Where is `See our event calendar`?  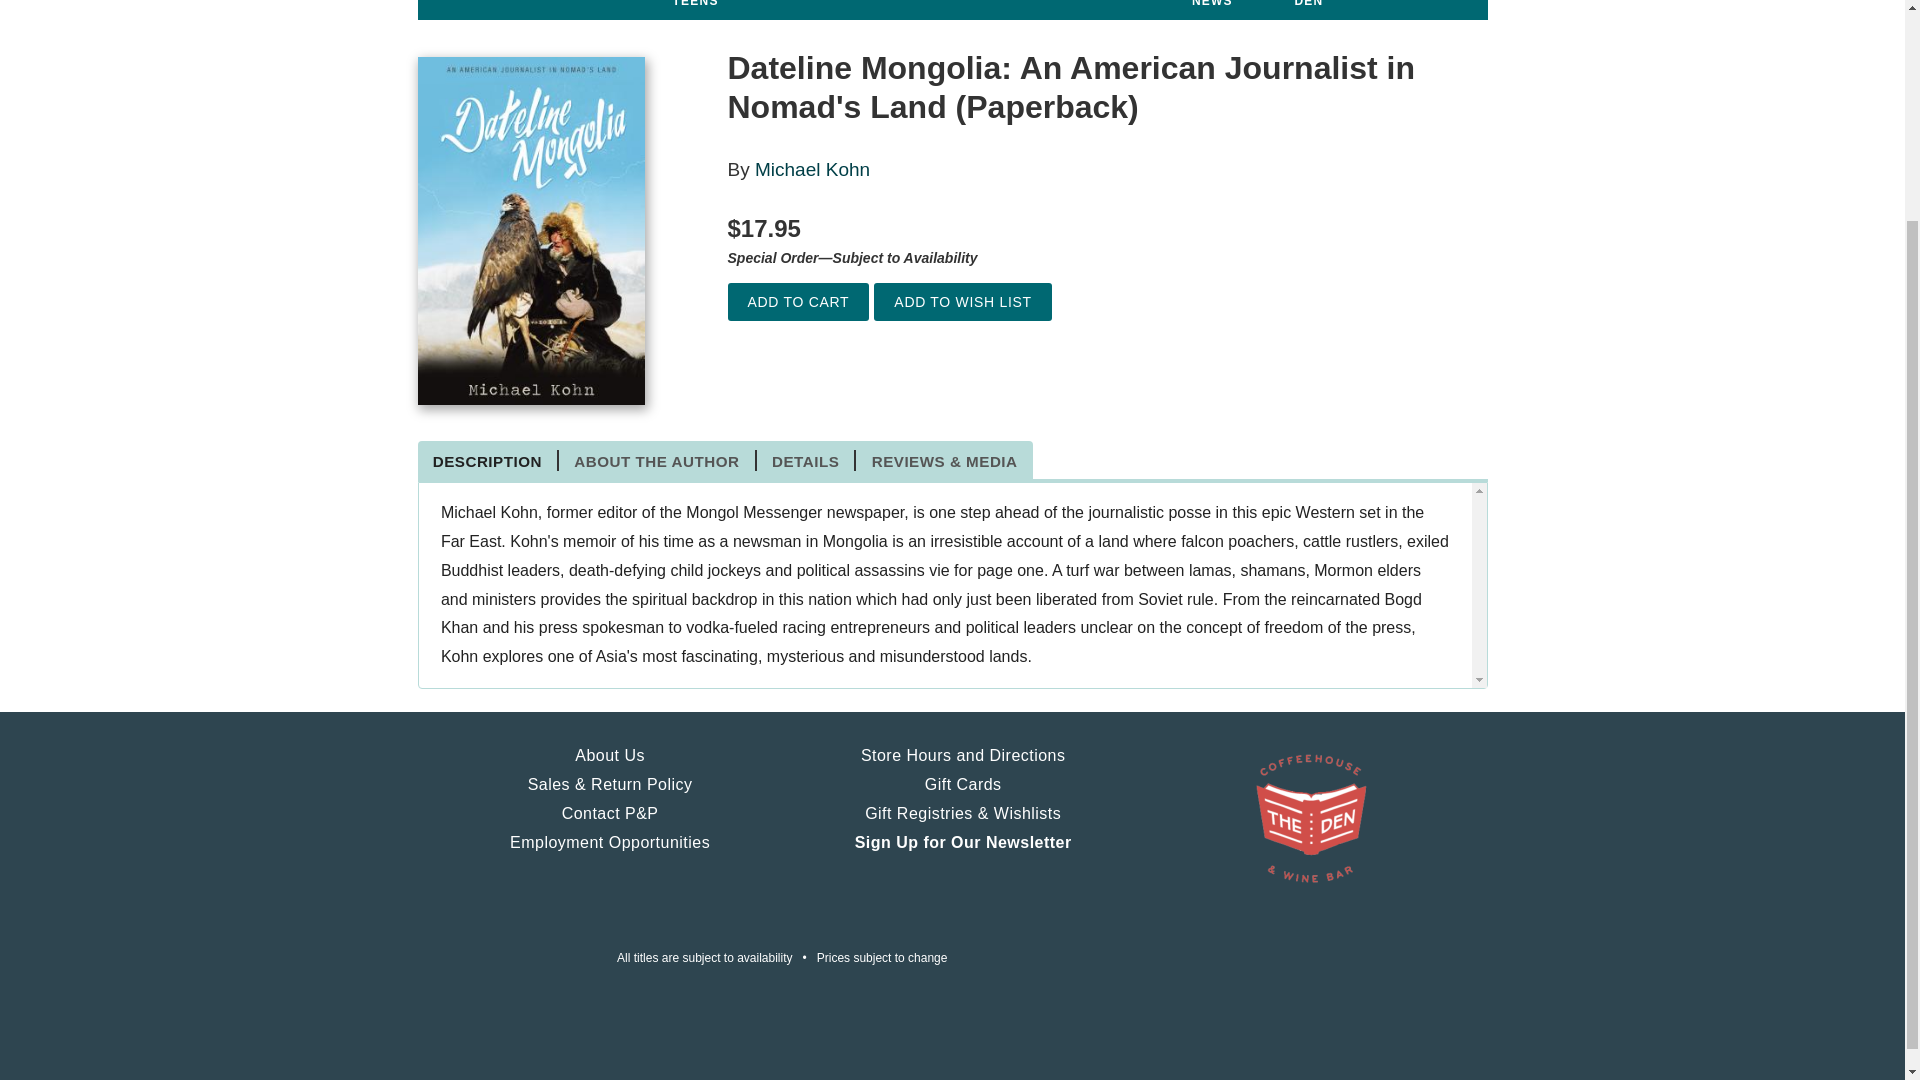 See our event calendar is located at coordinates (614, 1).